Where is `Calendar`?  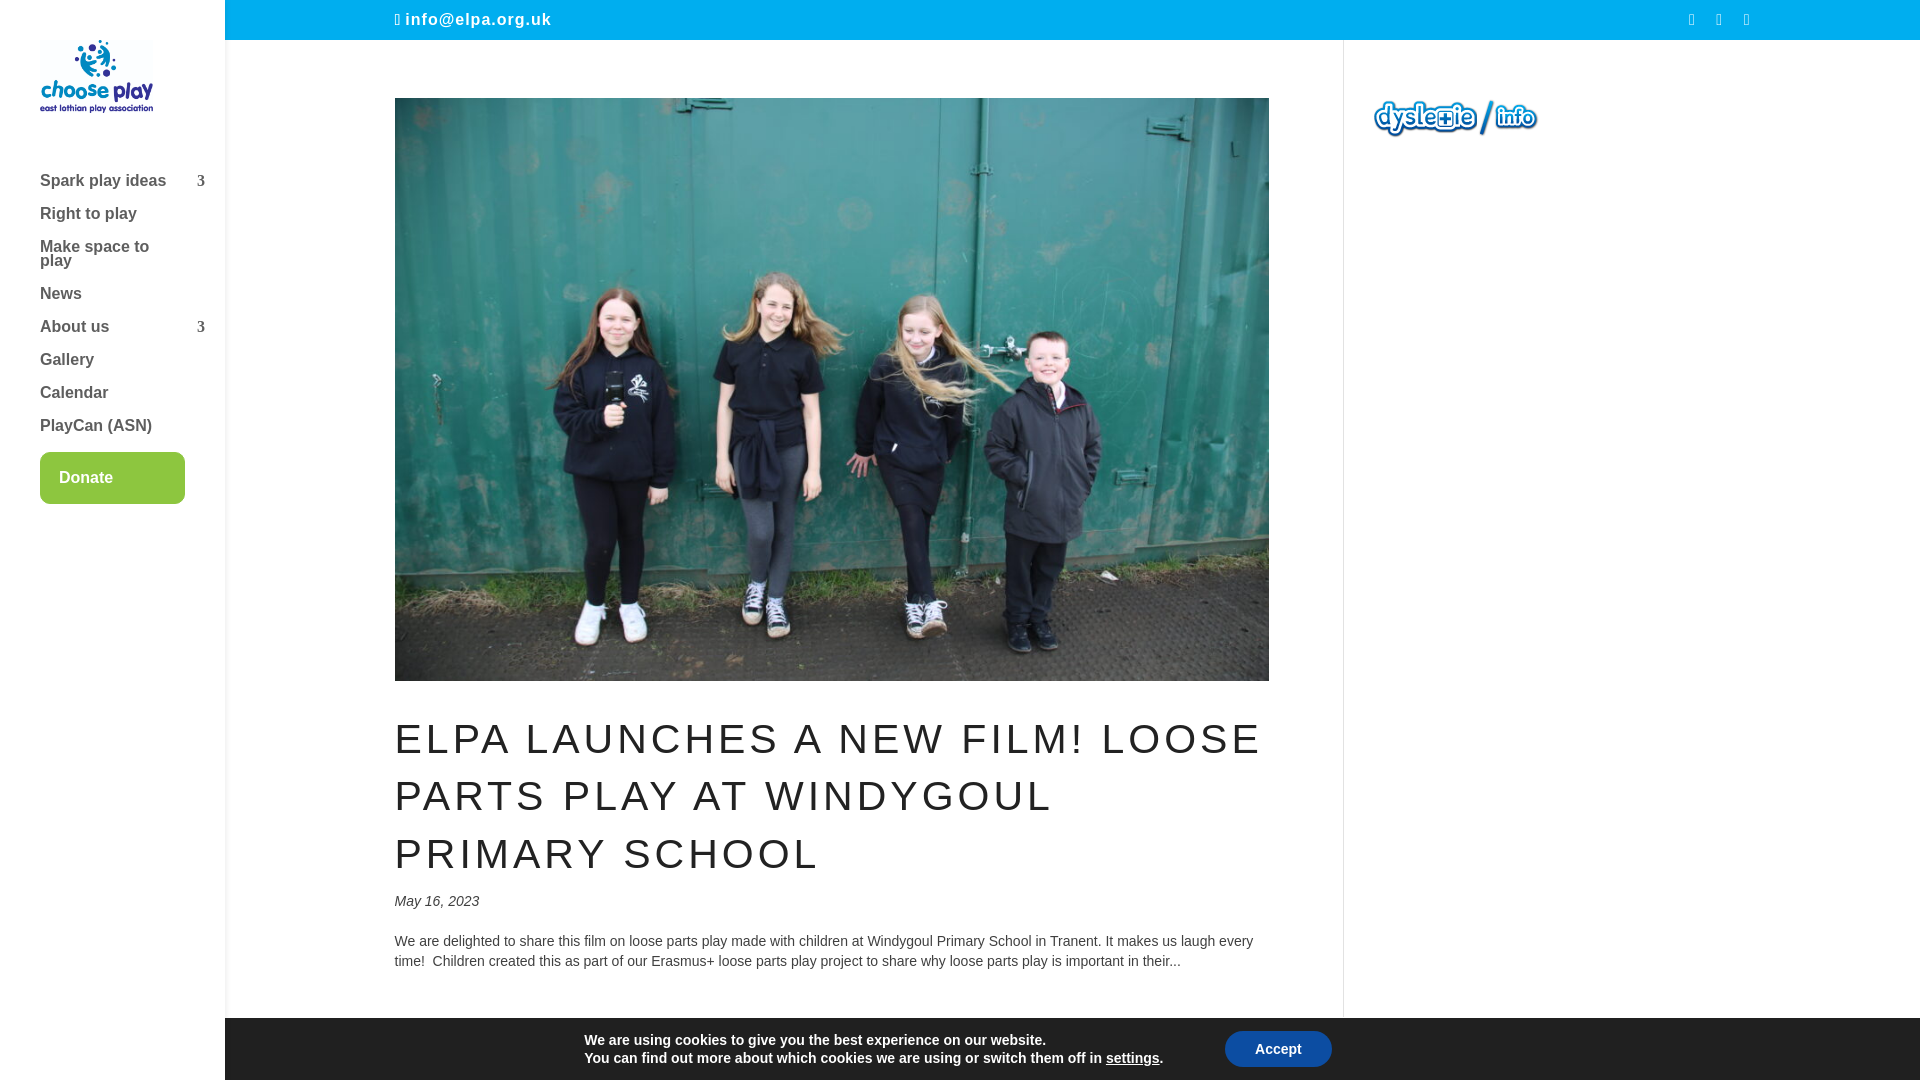 Calendar is located at coordinates (132, 402).